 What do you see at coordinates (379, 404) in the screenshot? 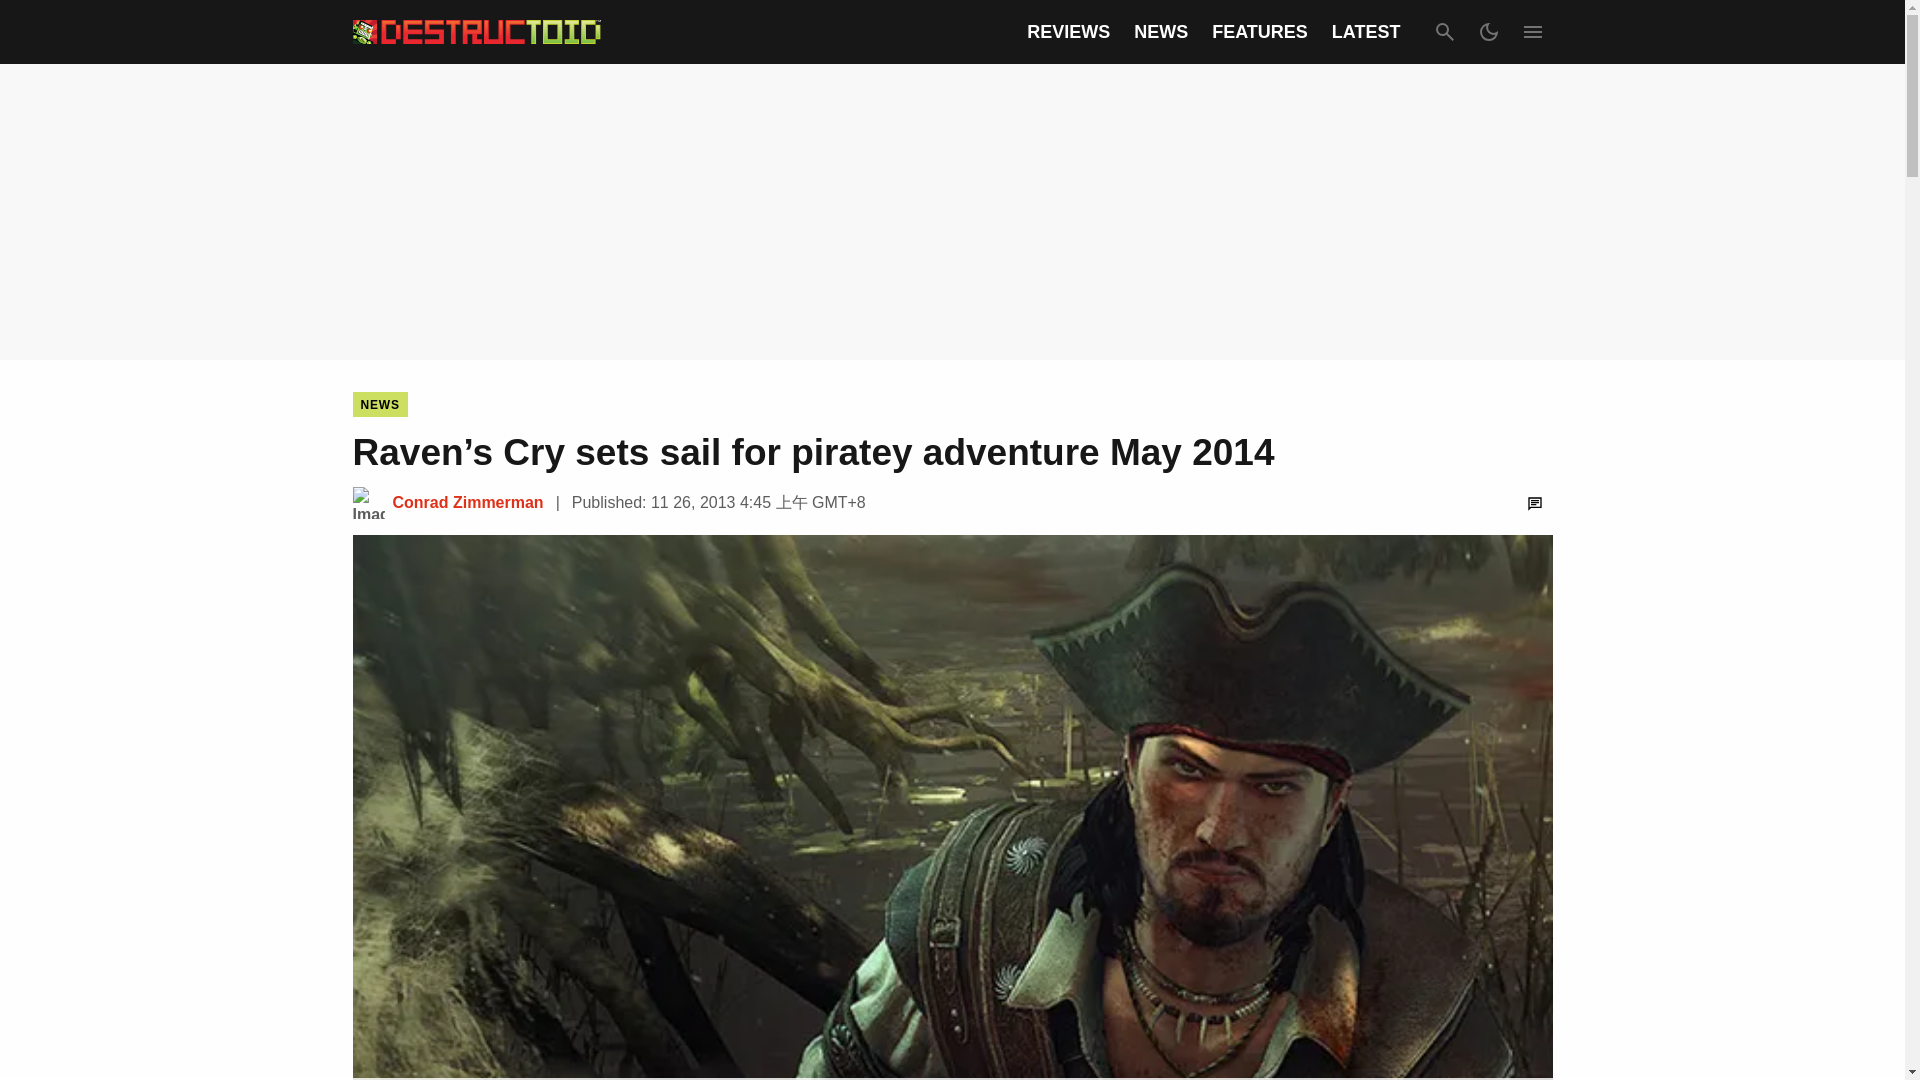
I see `NEWS` at bounding box center [379, 404].